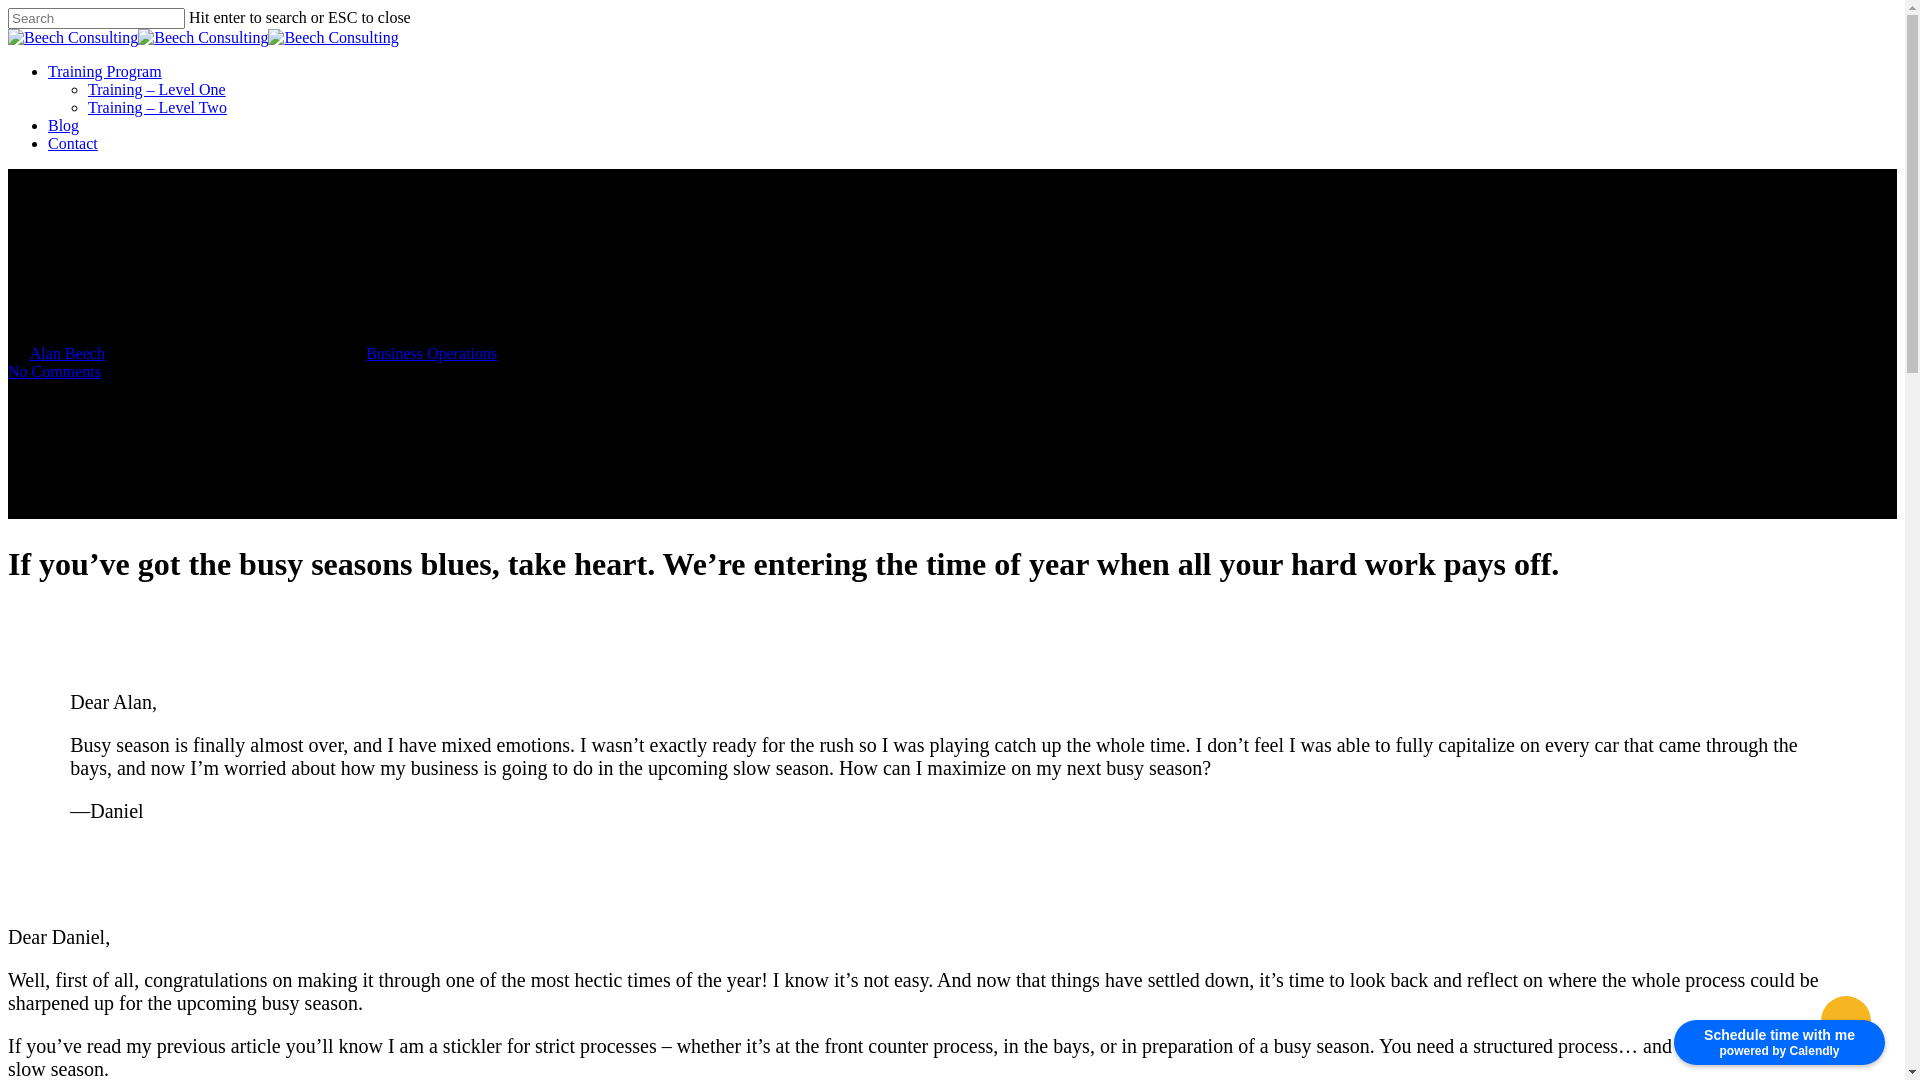 Image resolution: width=1920 pixels, height=1080 pixels. I want to click on Skip to main content, so click(8, 8).